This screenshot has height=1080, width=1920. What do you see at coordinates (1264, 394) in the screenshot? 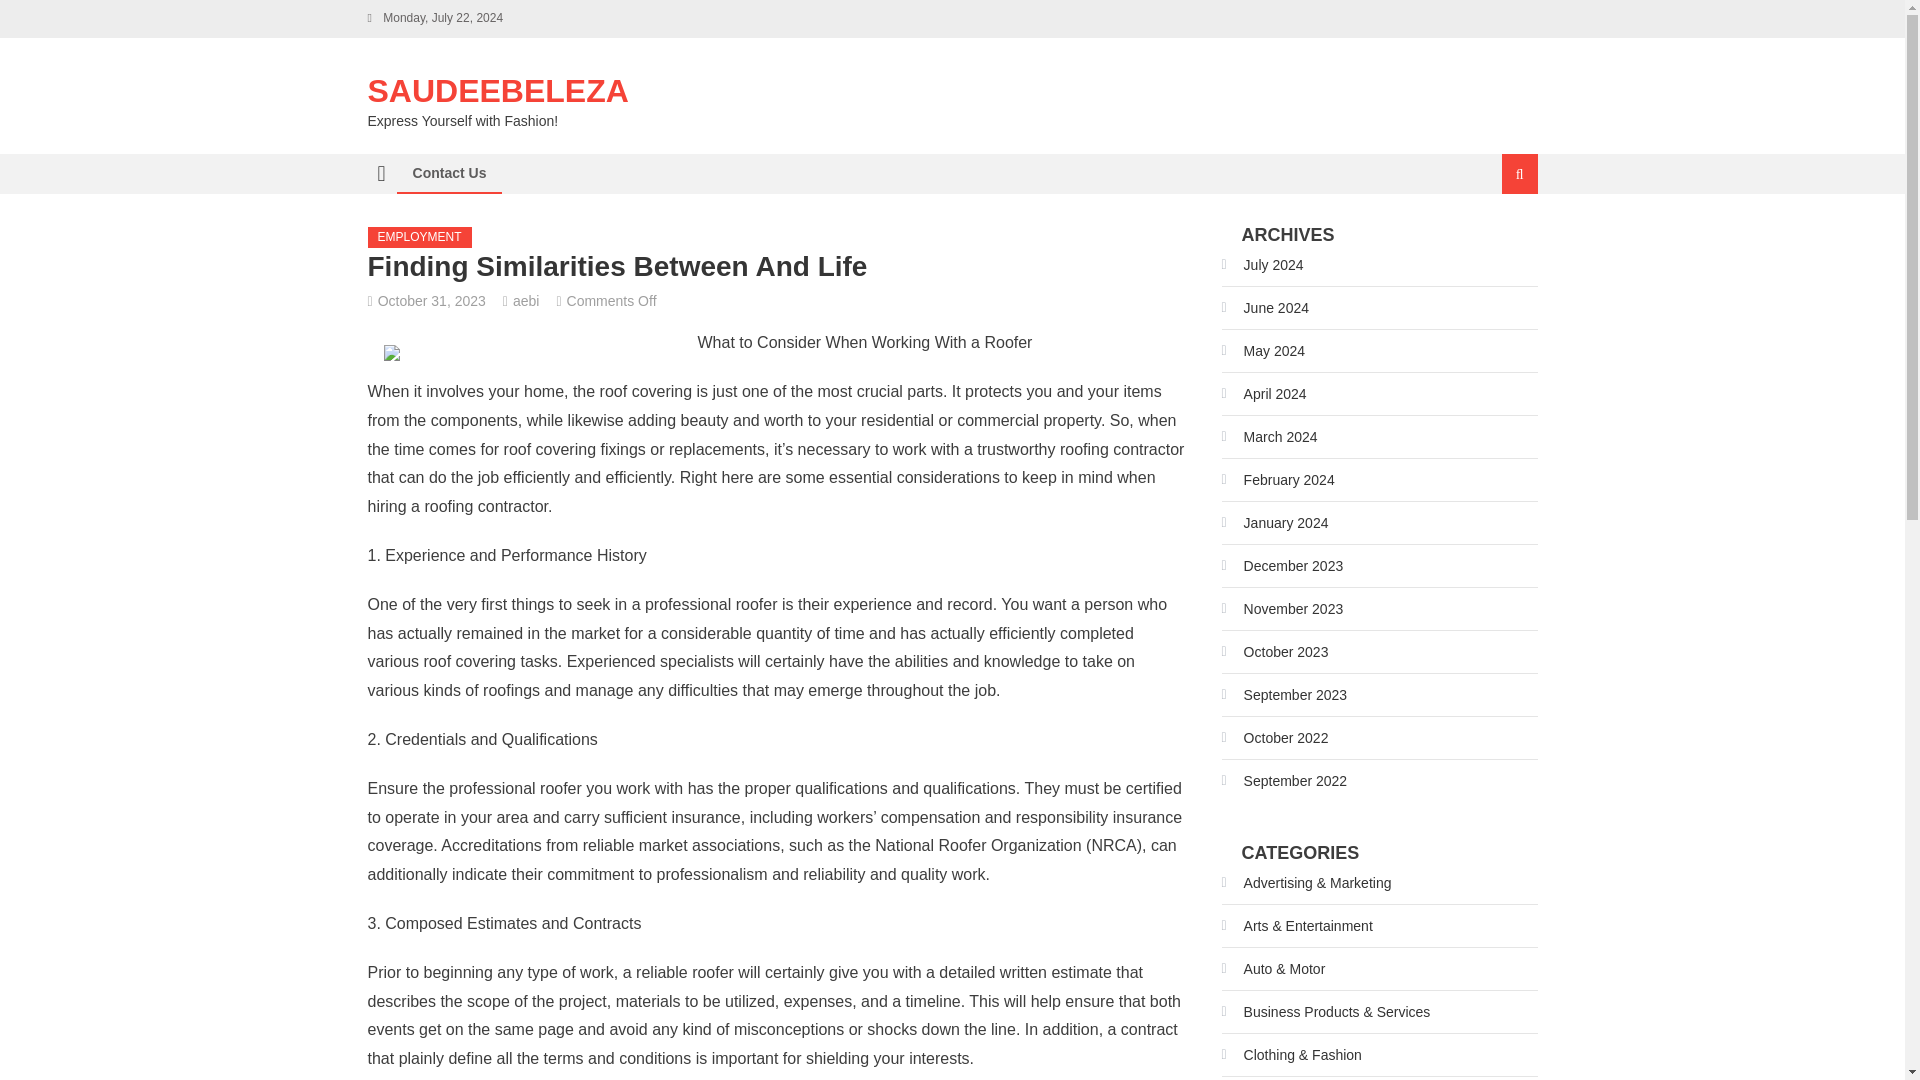
I see `April 2024` at bounding box center [1264, 394].